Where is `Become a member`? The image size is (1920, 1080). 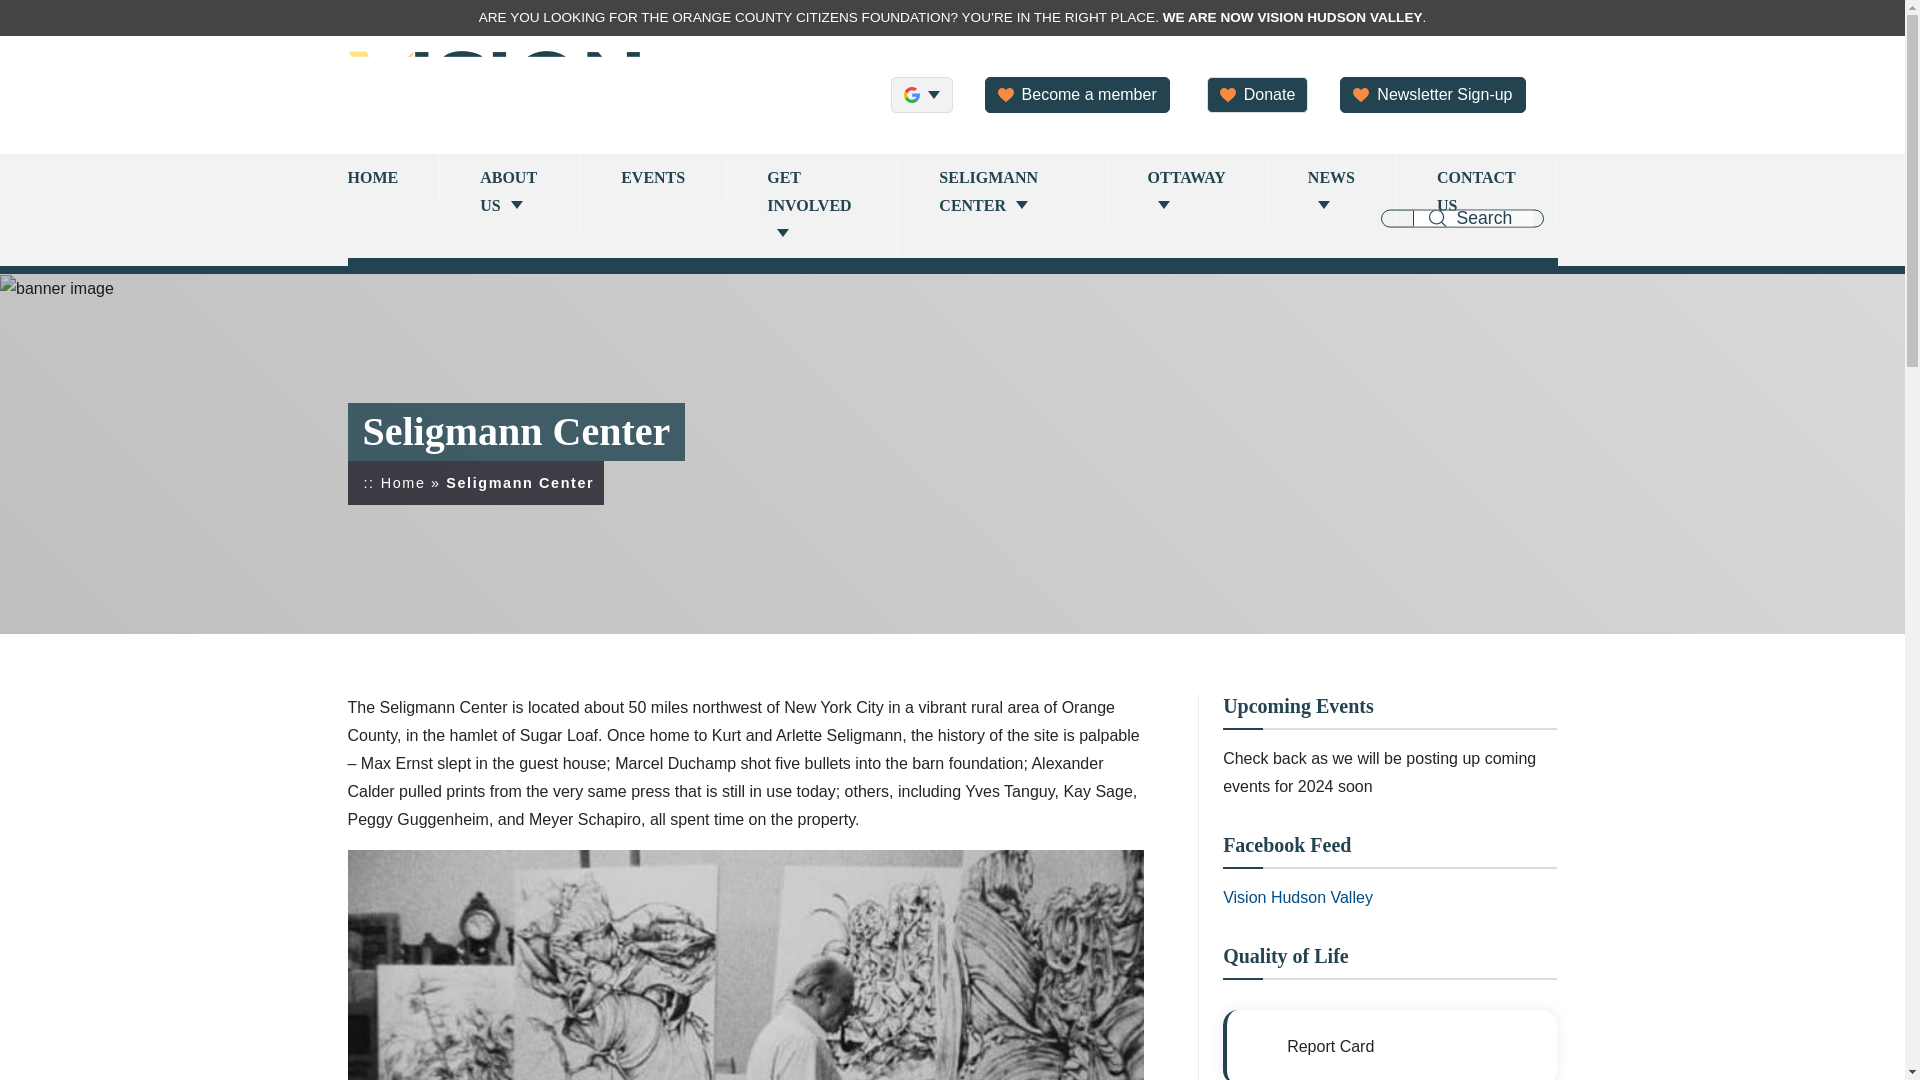
Become a member is located at coordinates (1076, 94).